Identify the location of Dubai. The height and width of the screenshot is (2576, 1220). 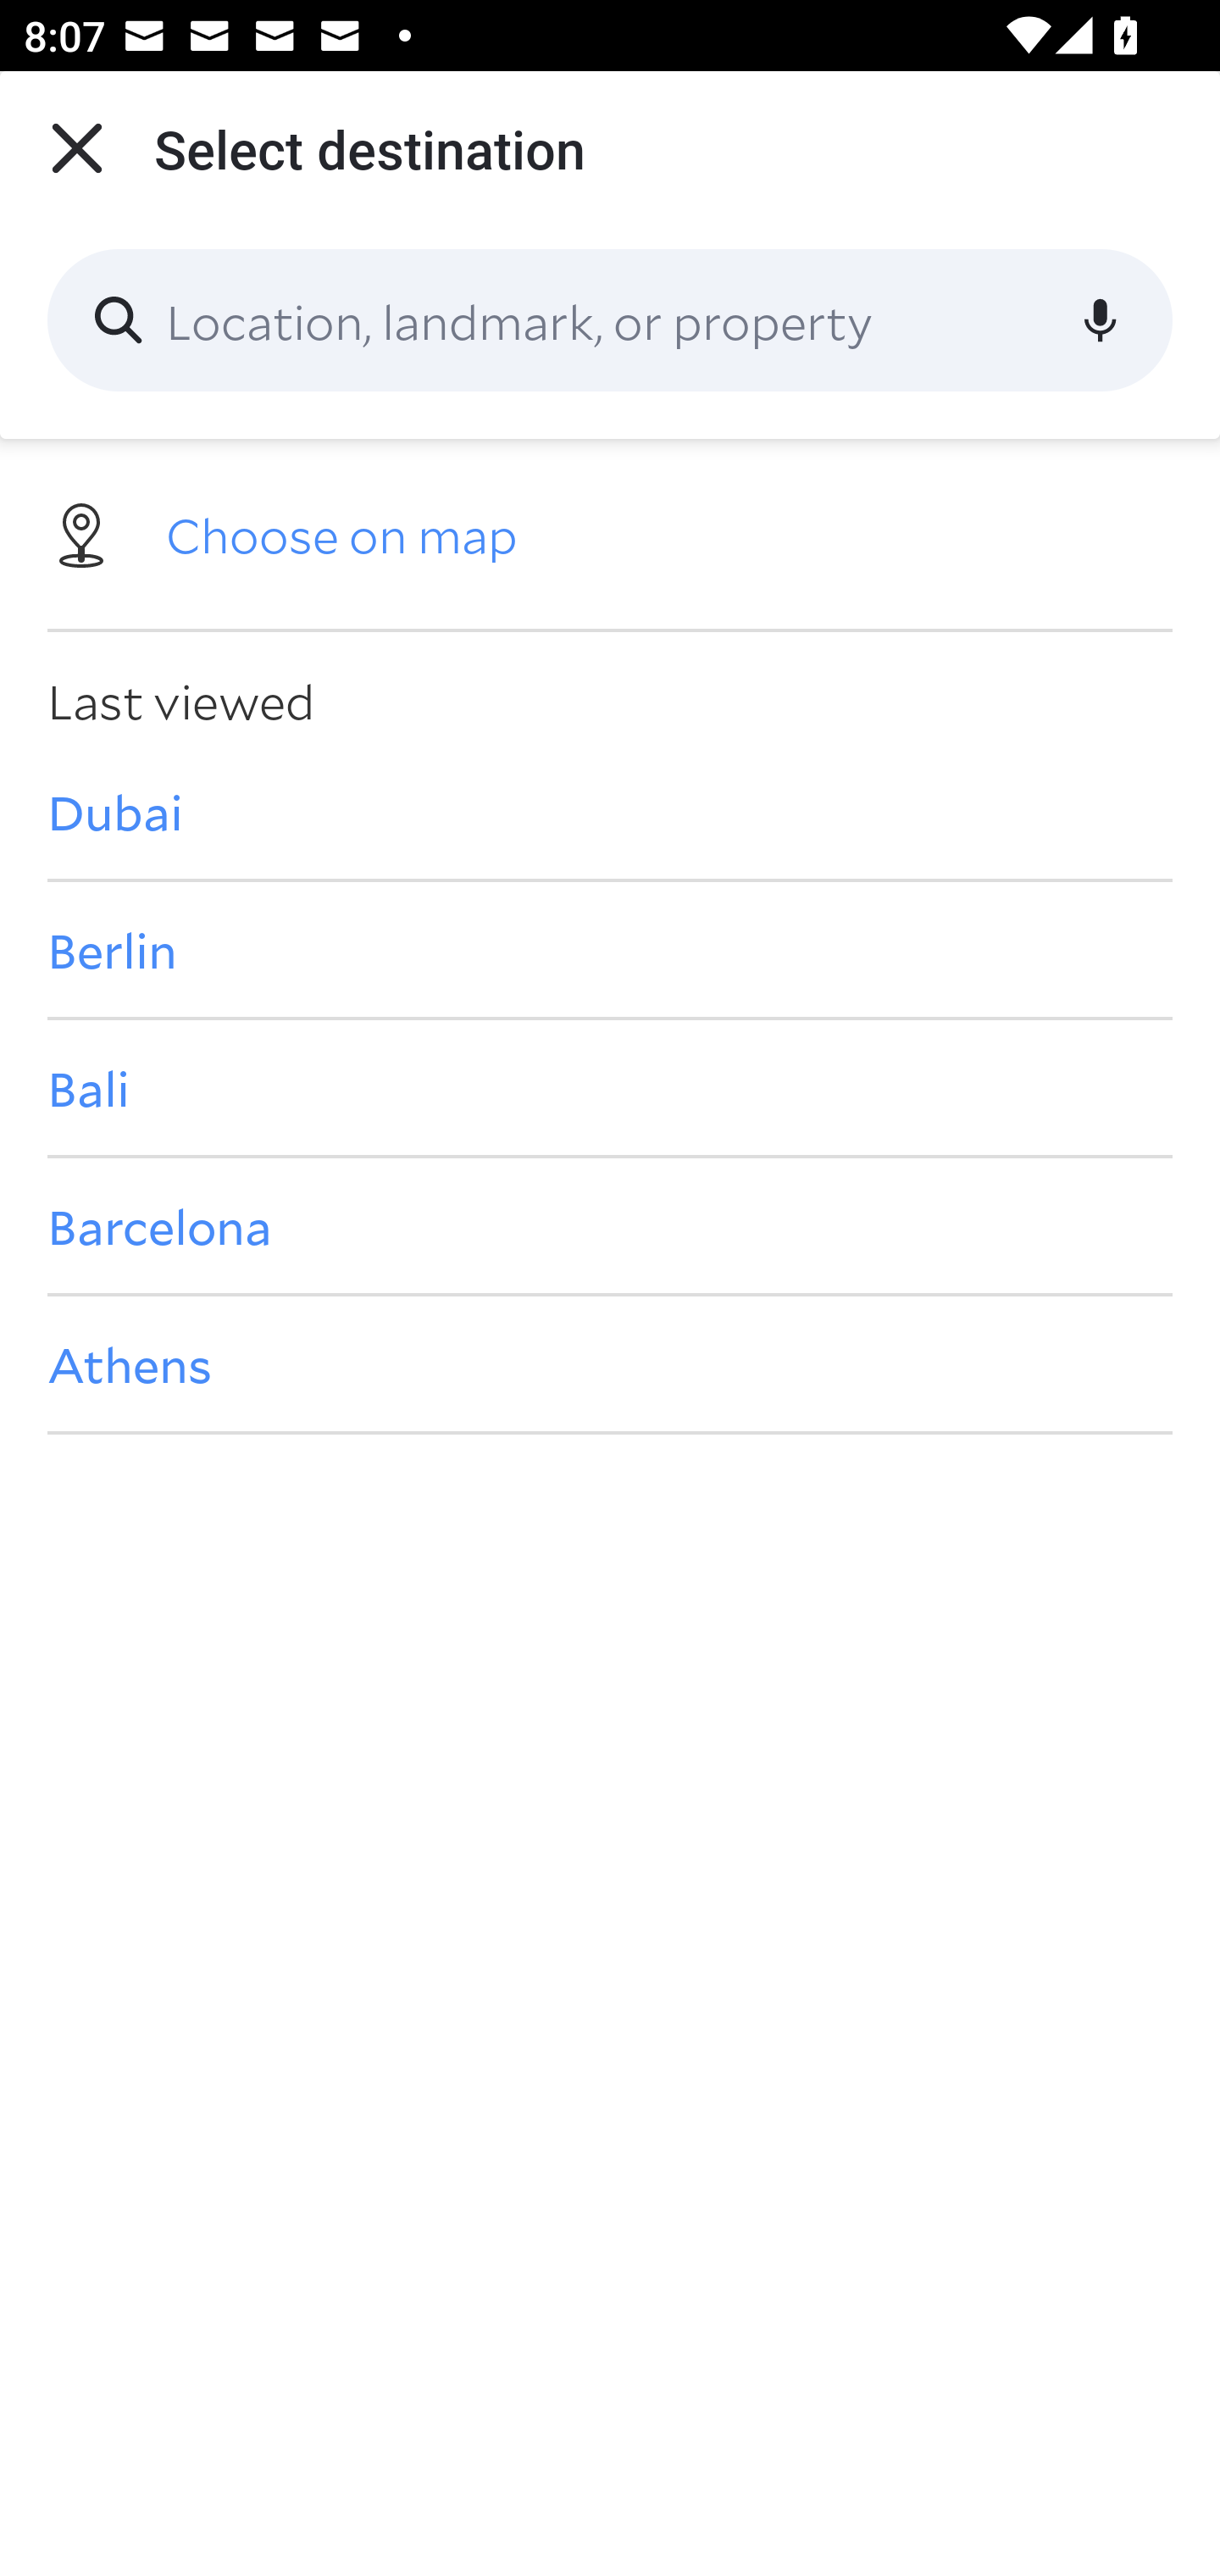
(610, 811).